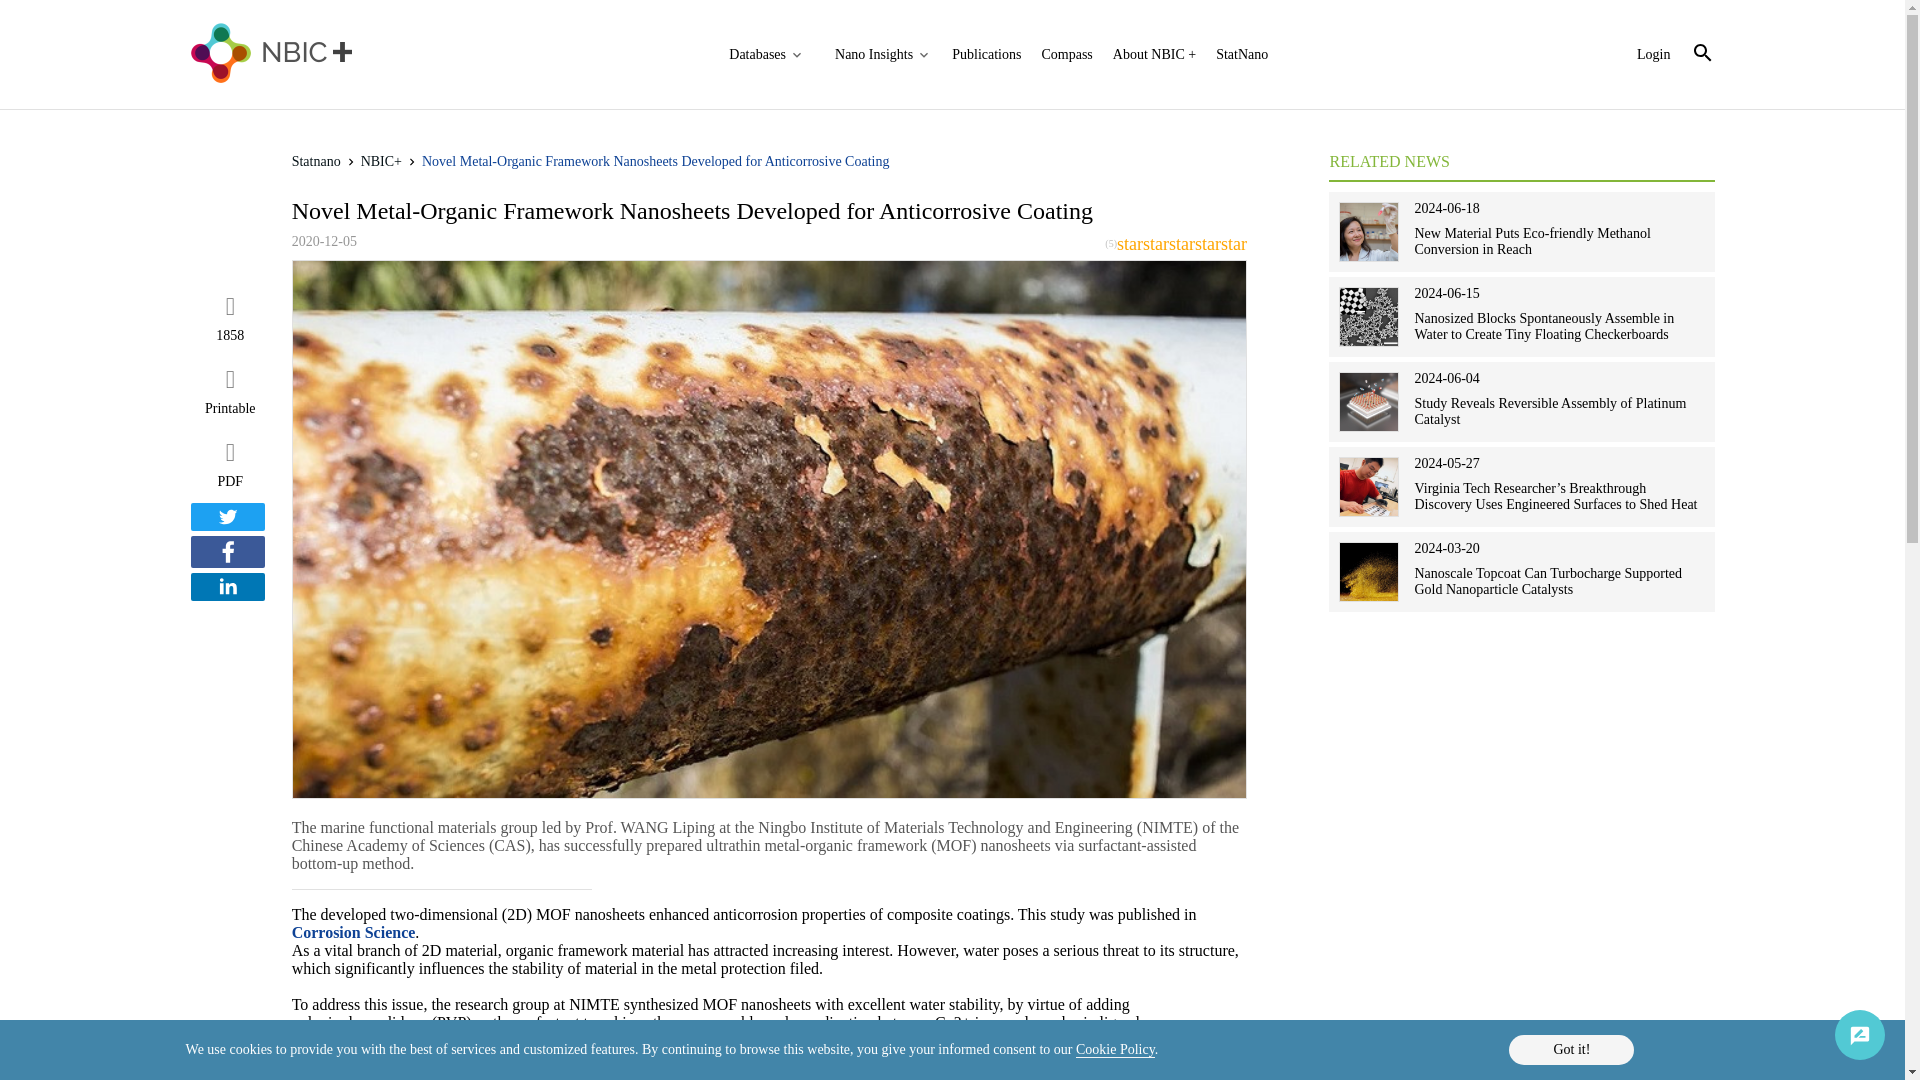  Describe the element at coordinates (1066, 54) in the screenshot. I see `Compass` at that location.